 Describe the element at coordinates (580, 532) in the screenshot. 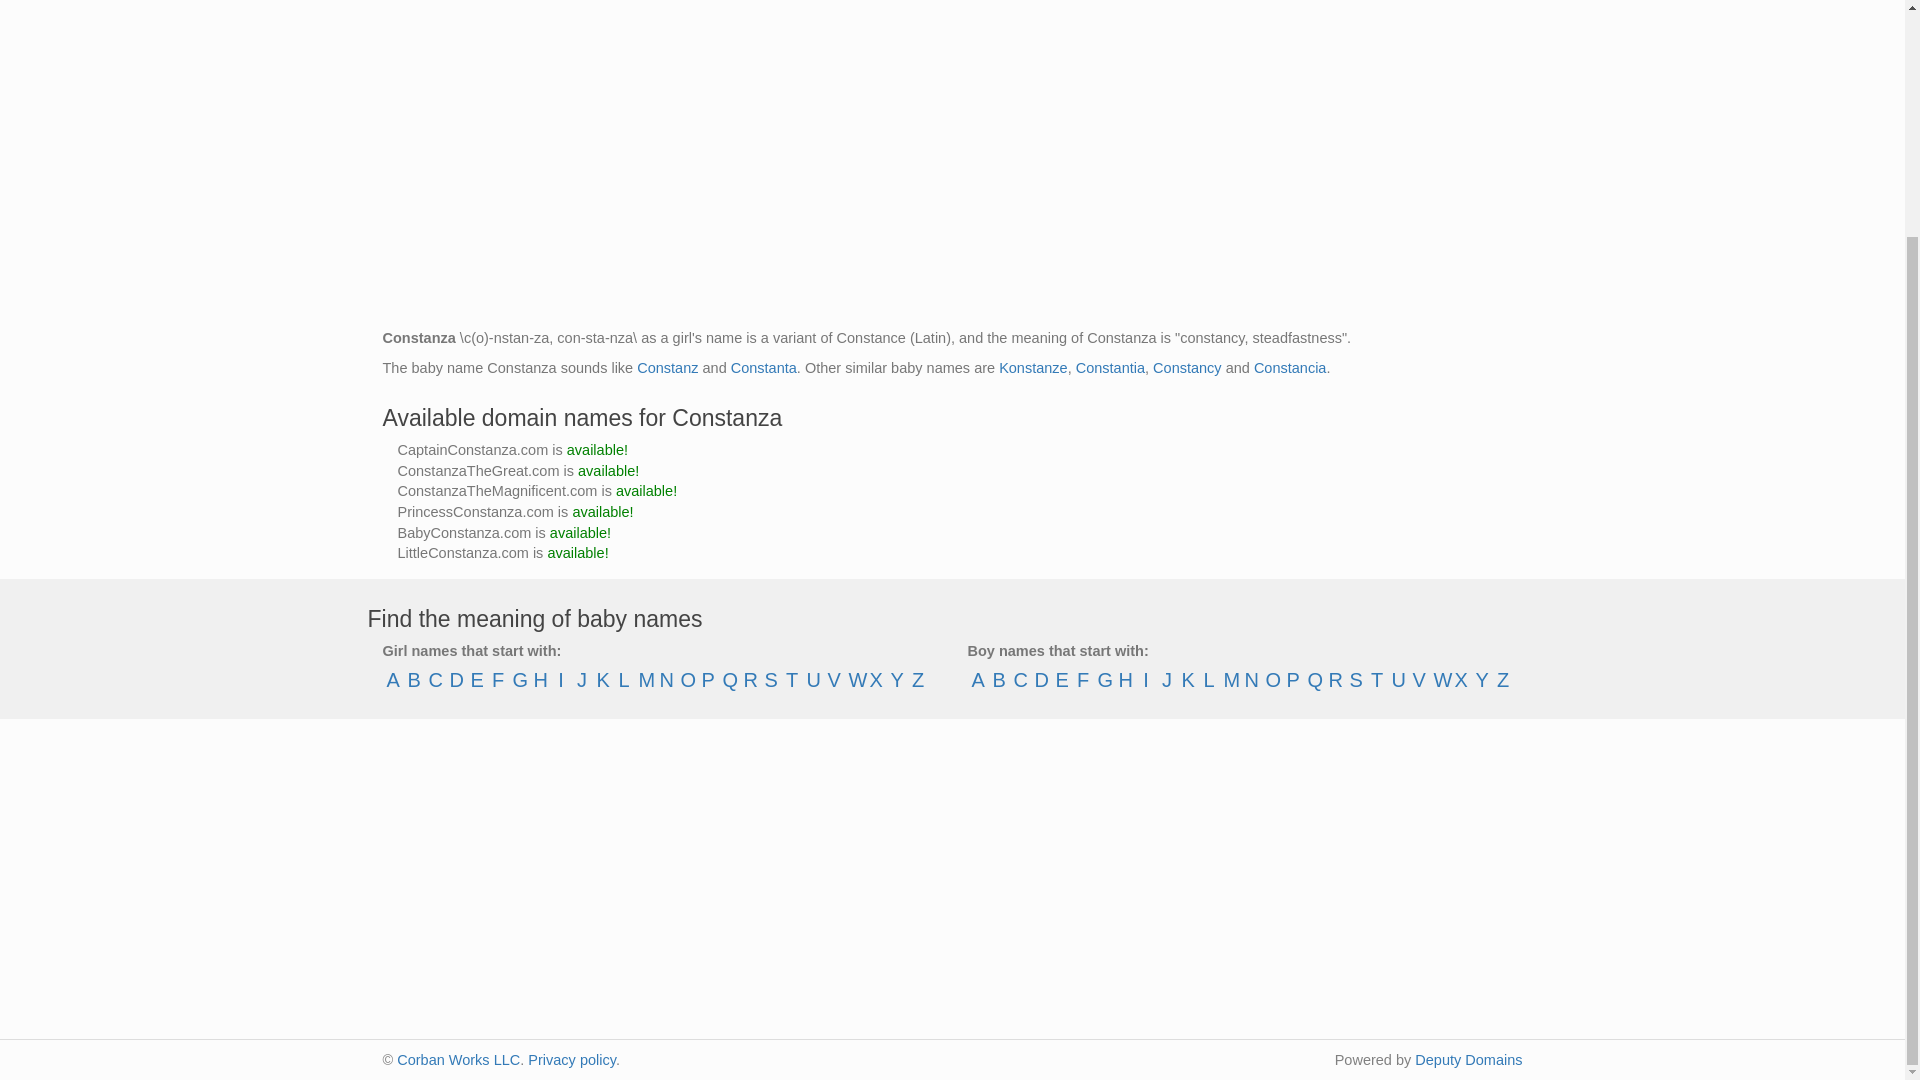

I see `available!` at that location.